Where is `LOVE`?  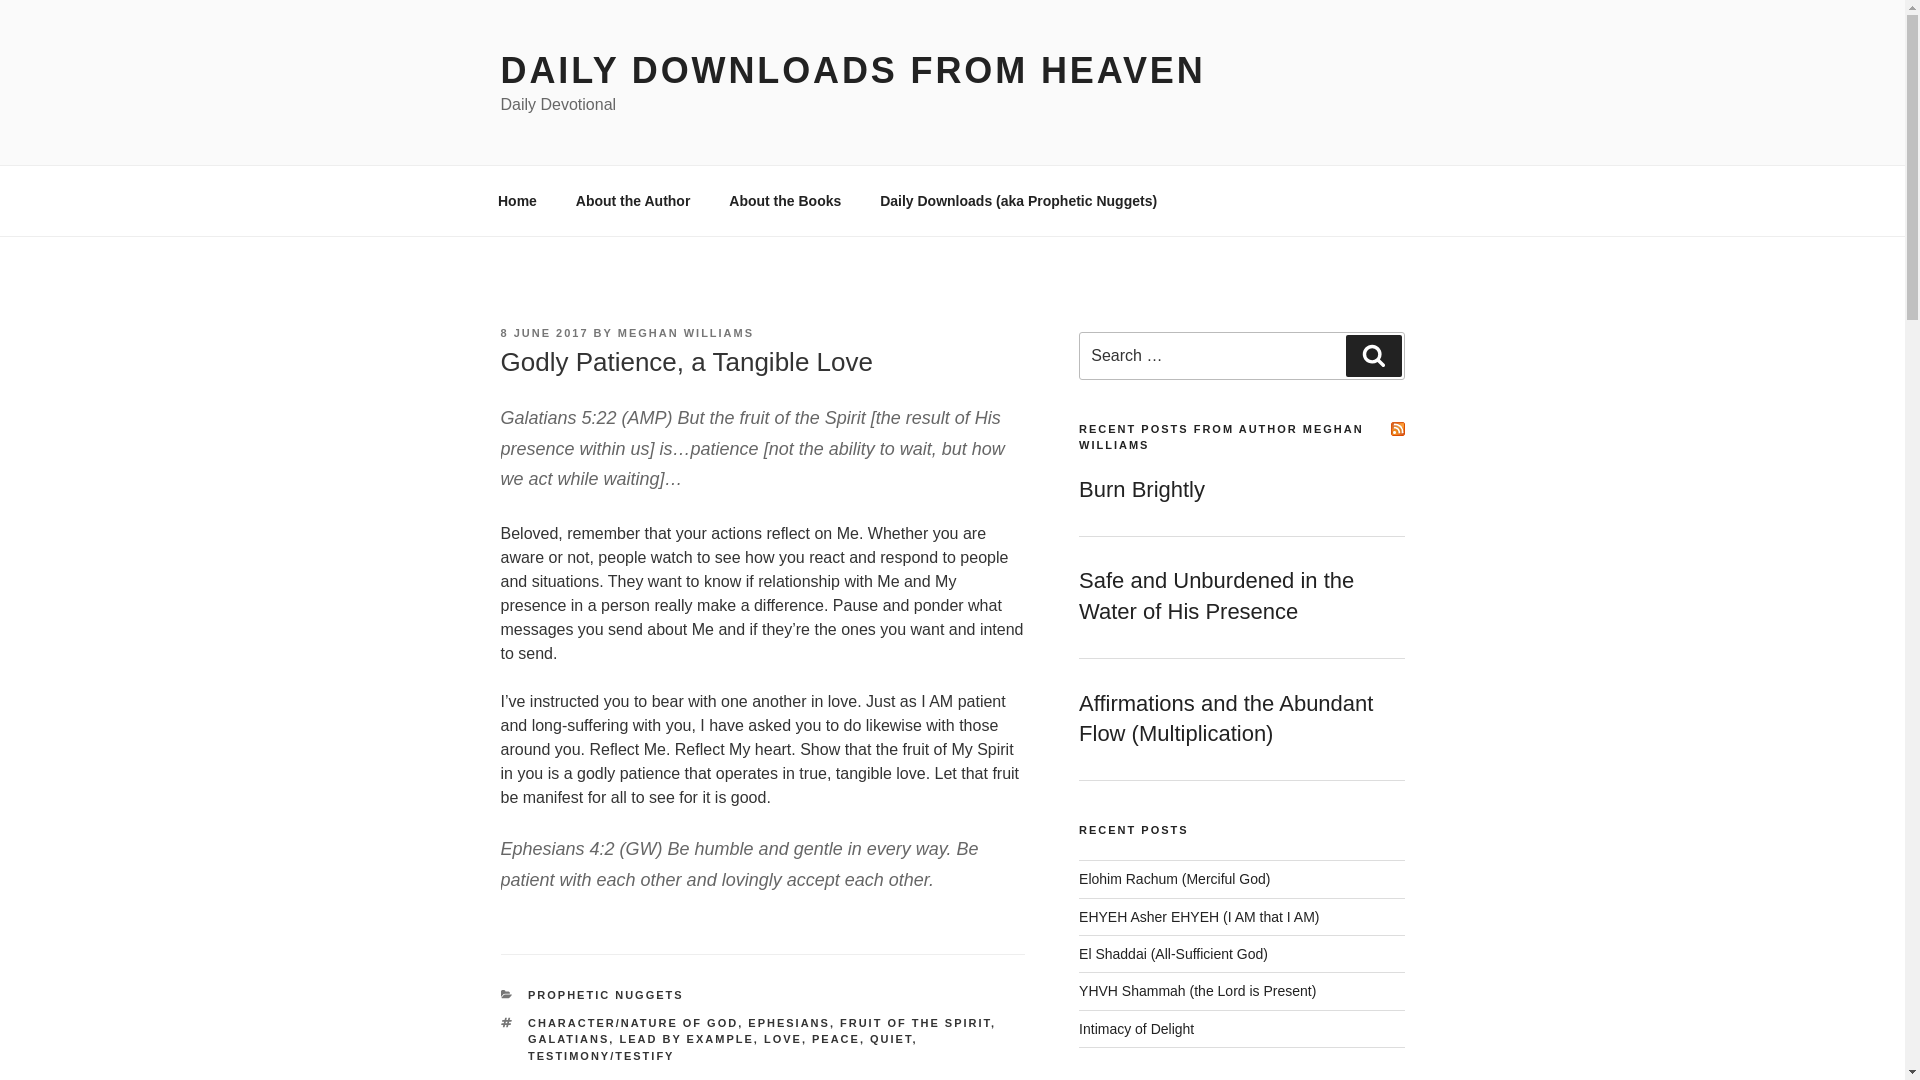 LOVE is located at coordinates (783, 1038).